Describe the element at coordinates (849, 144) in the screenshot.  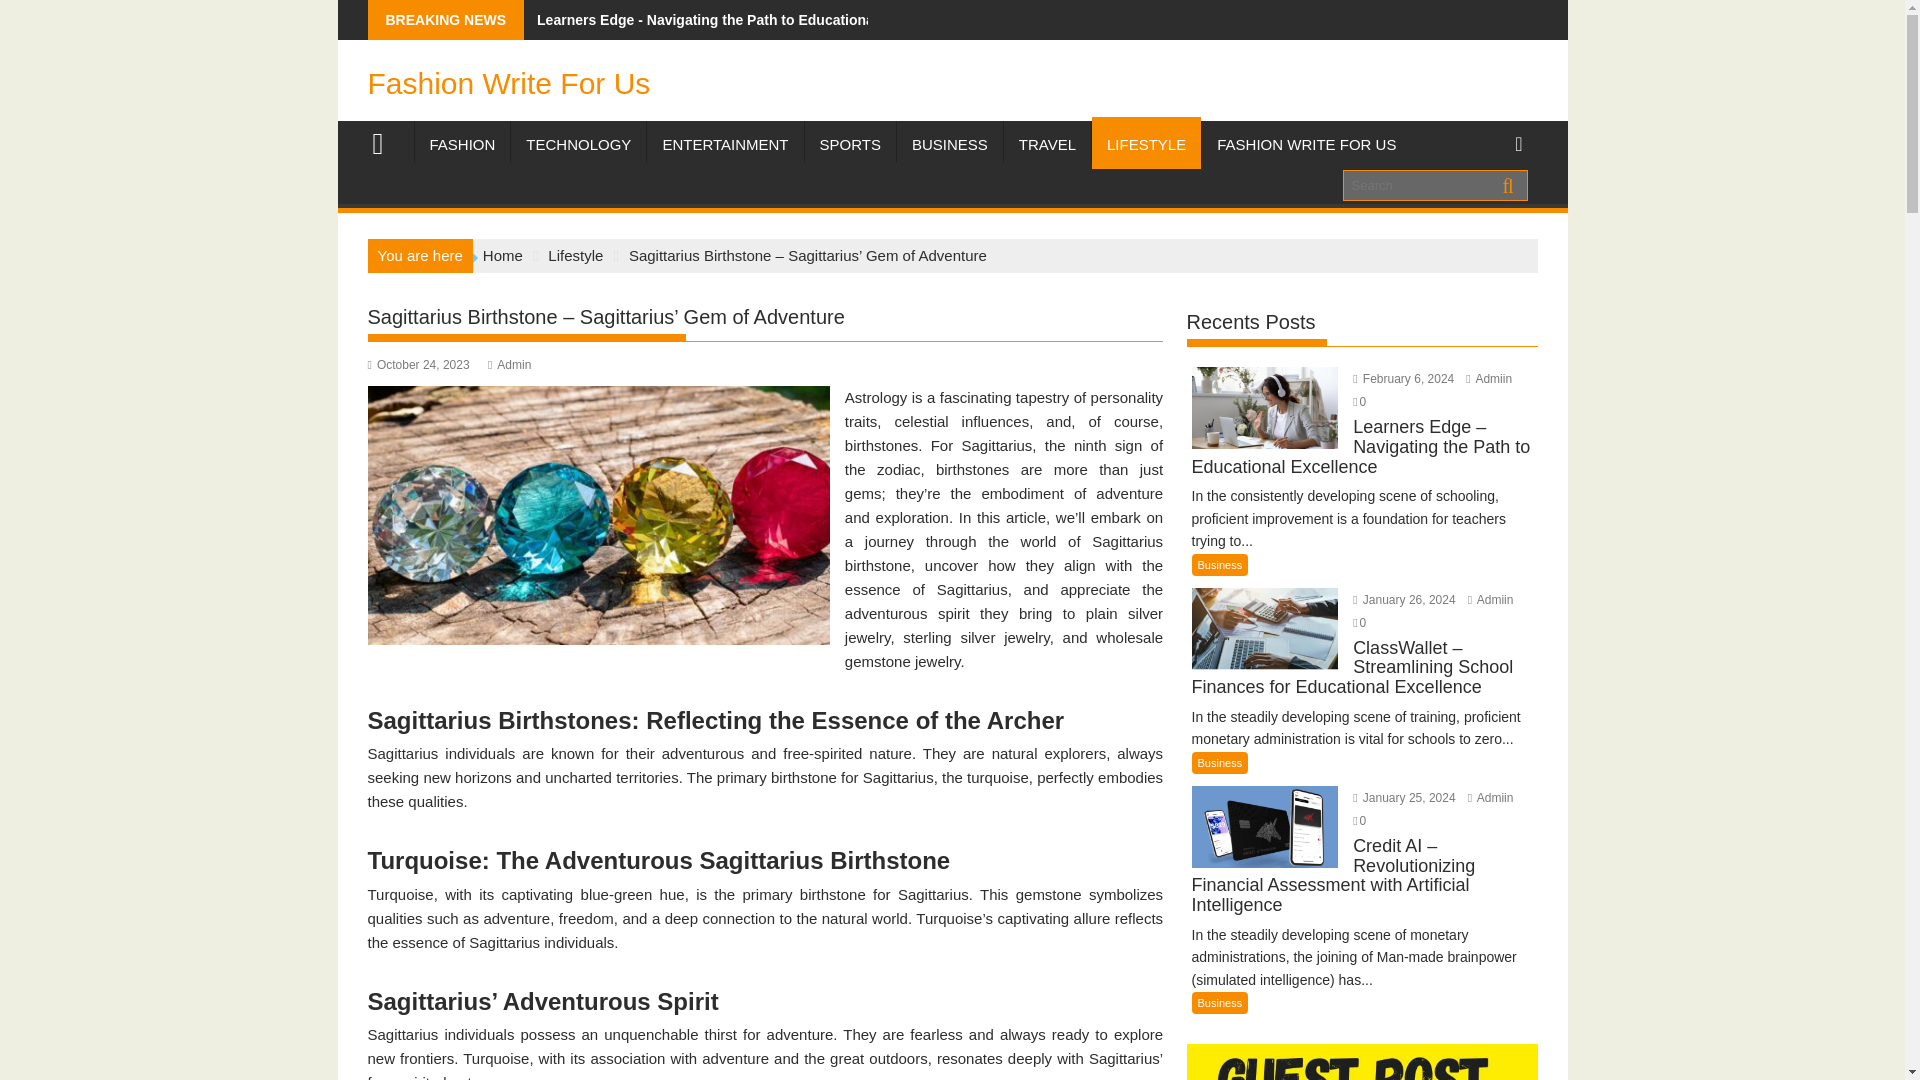
I see `SPORTS` at that location.